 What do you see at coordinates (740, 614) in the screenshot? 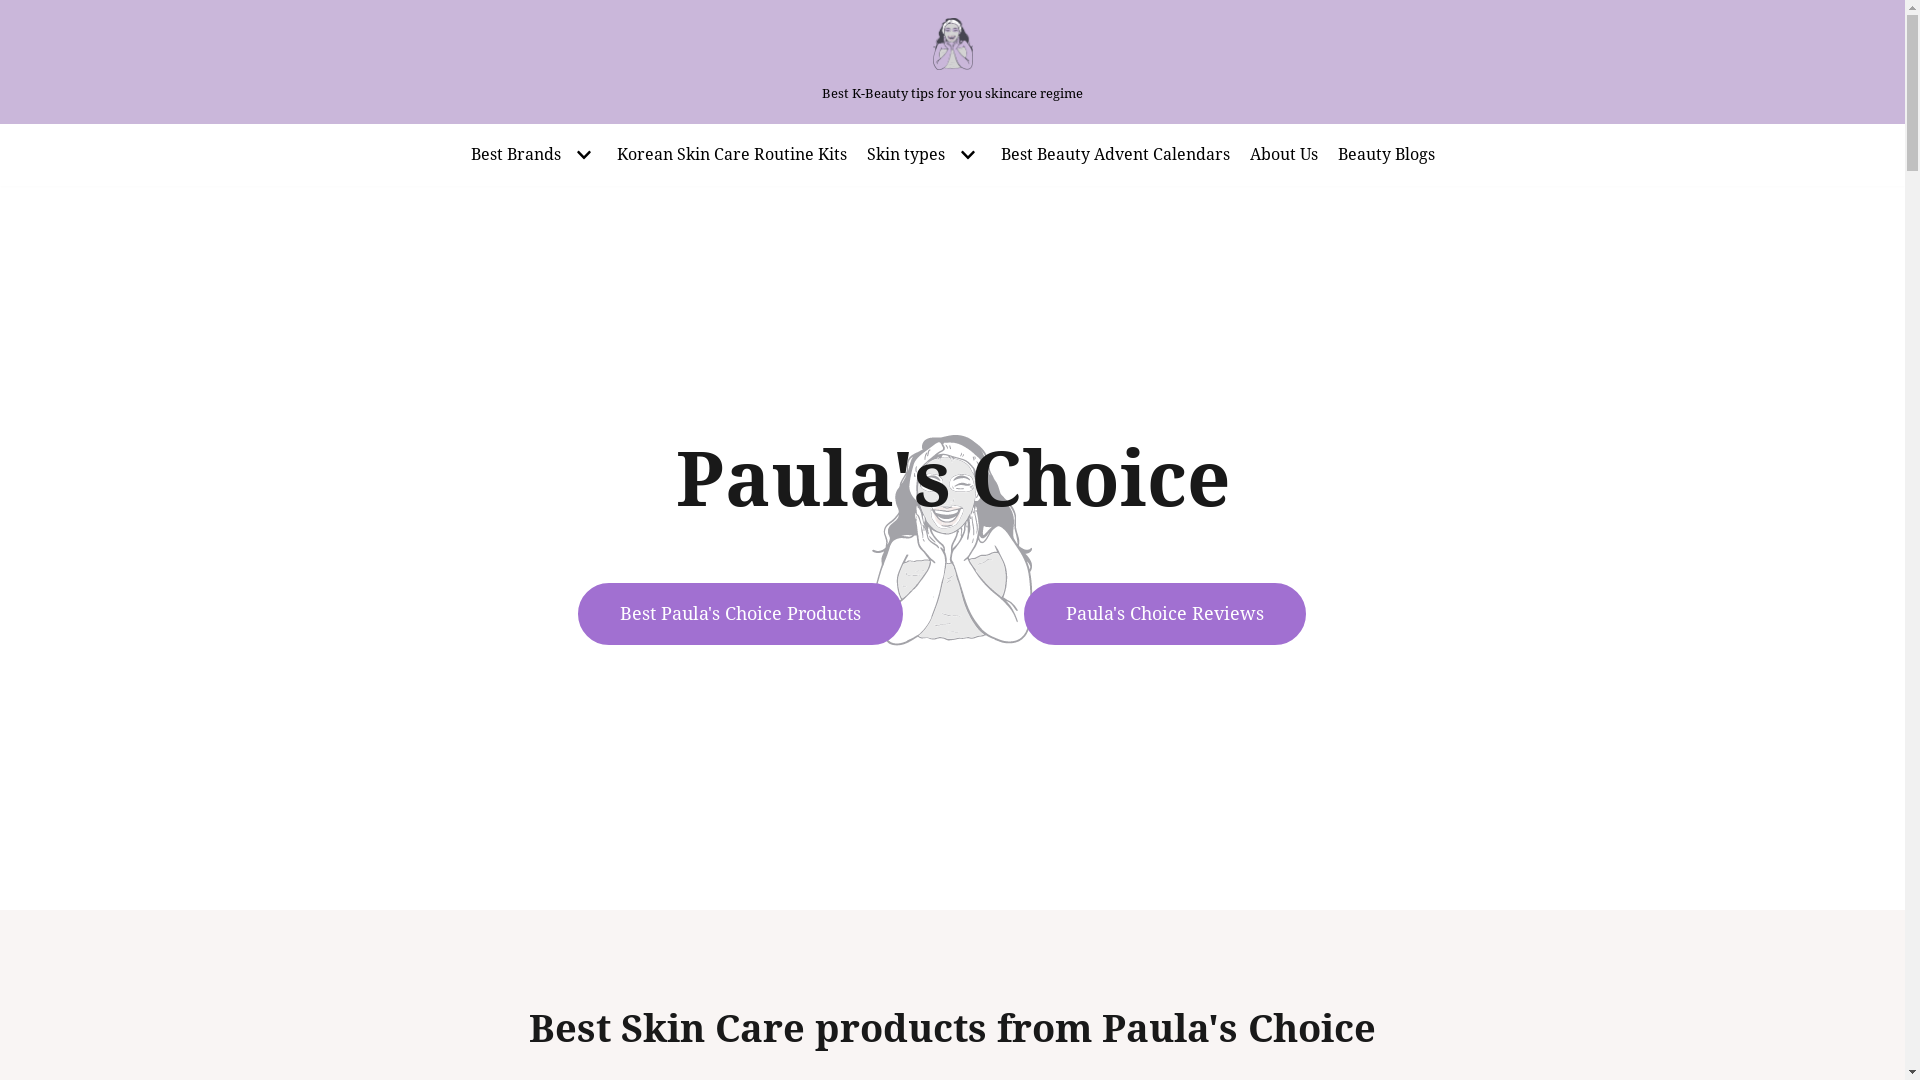
I see `Best Paula's Choice Products` at bounding box center [740, 614].